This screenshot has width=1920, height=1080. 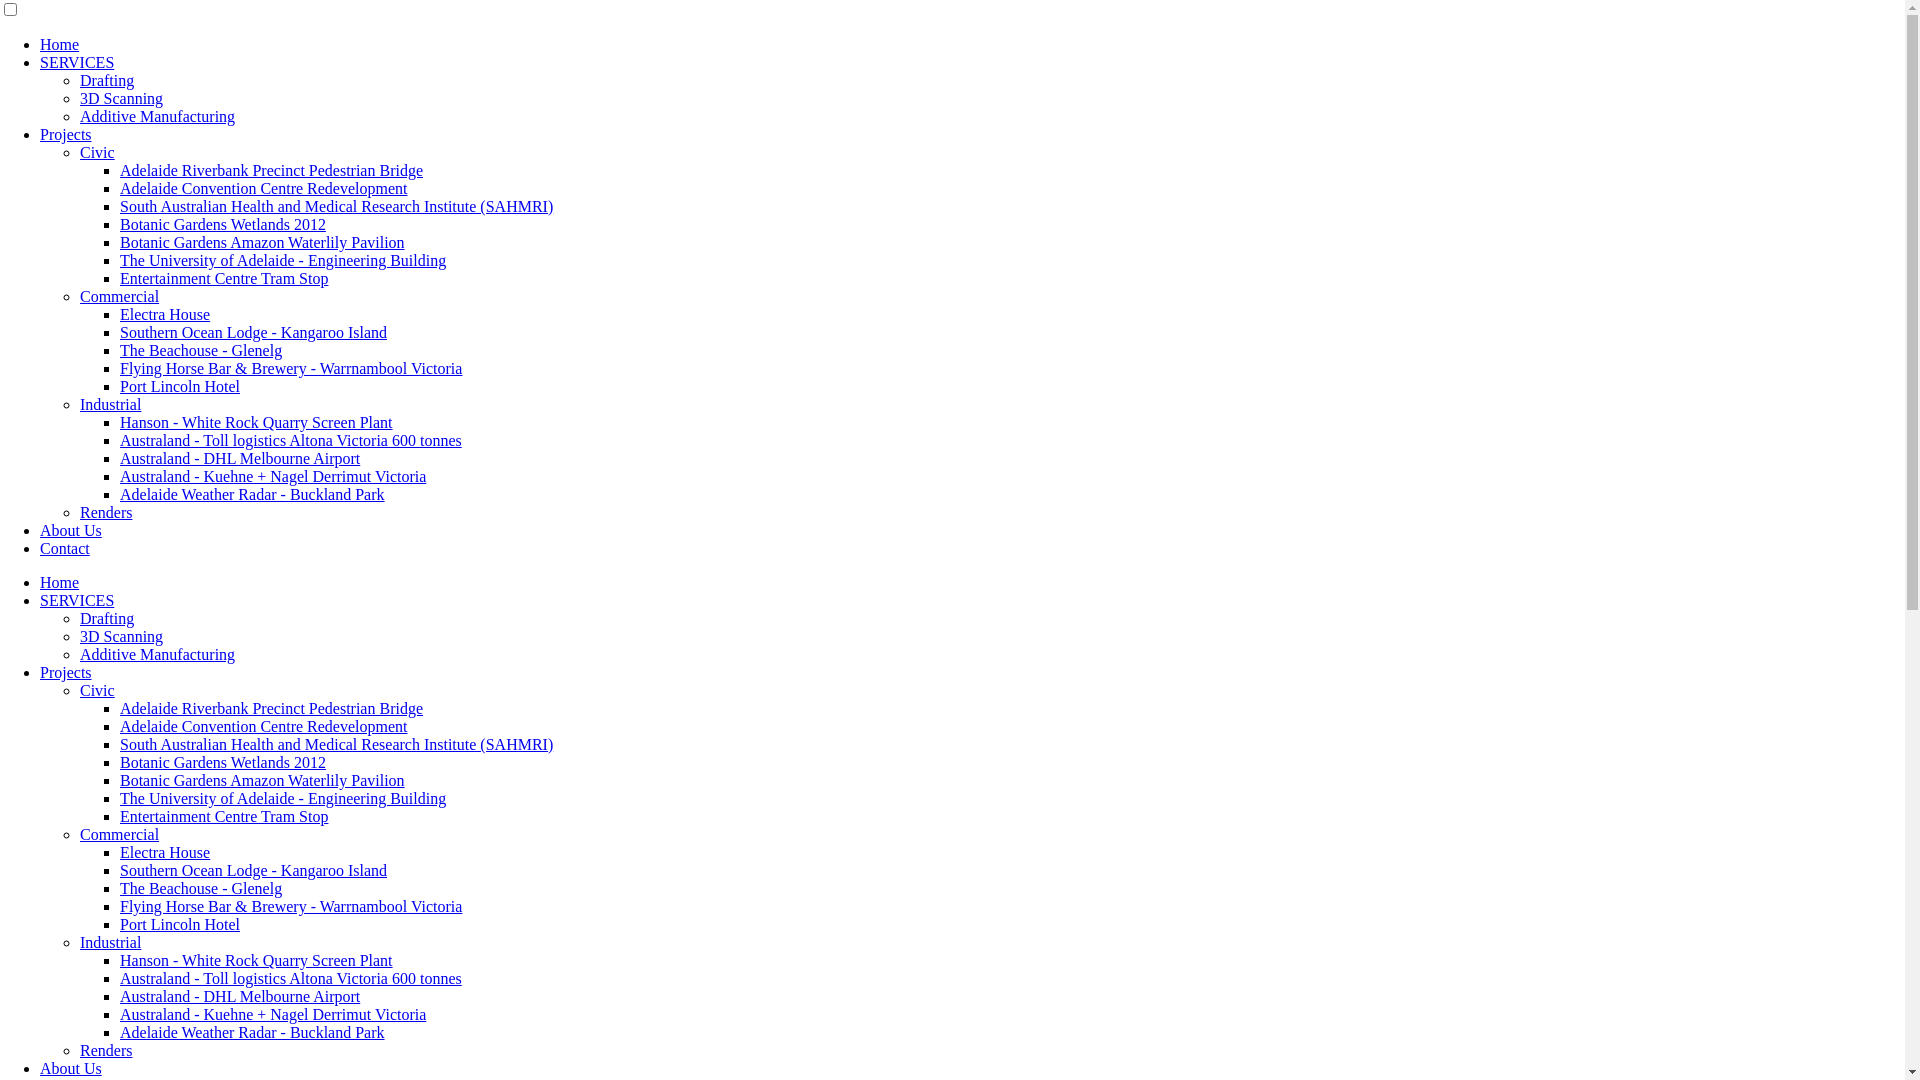 I want to click on Adelaide Riverbank Precinct Pedestrian Bridge, so click(x=272, y=708).